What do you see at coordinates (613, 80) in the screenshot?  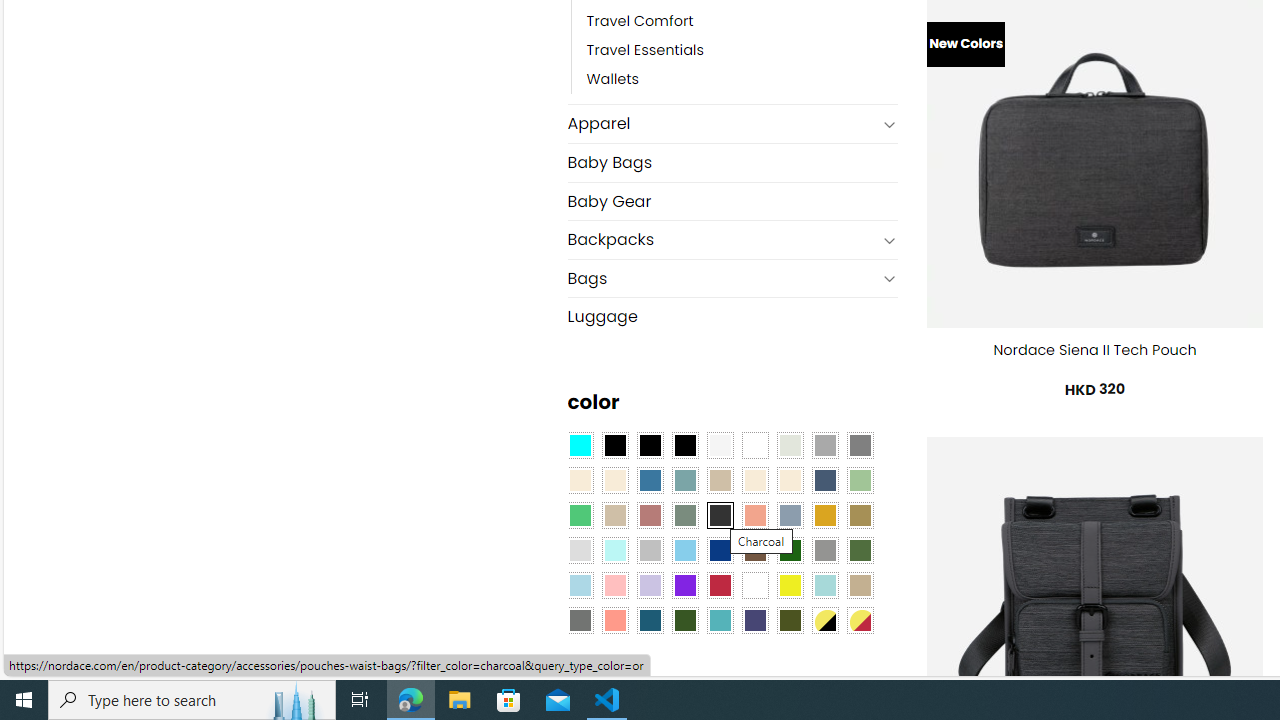 I see `Wallets` at bounding box center [613, 80].